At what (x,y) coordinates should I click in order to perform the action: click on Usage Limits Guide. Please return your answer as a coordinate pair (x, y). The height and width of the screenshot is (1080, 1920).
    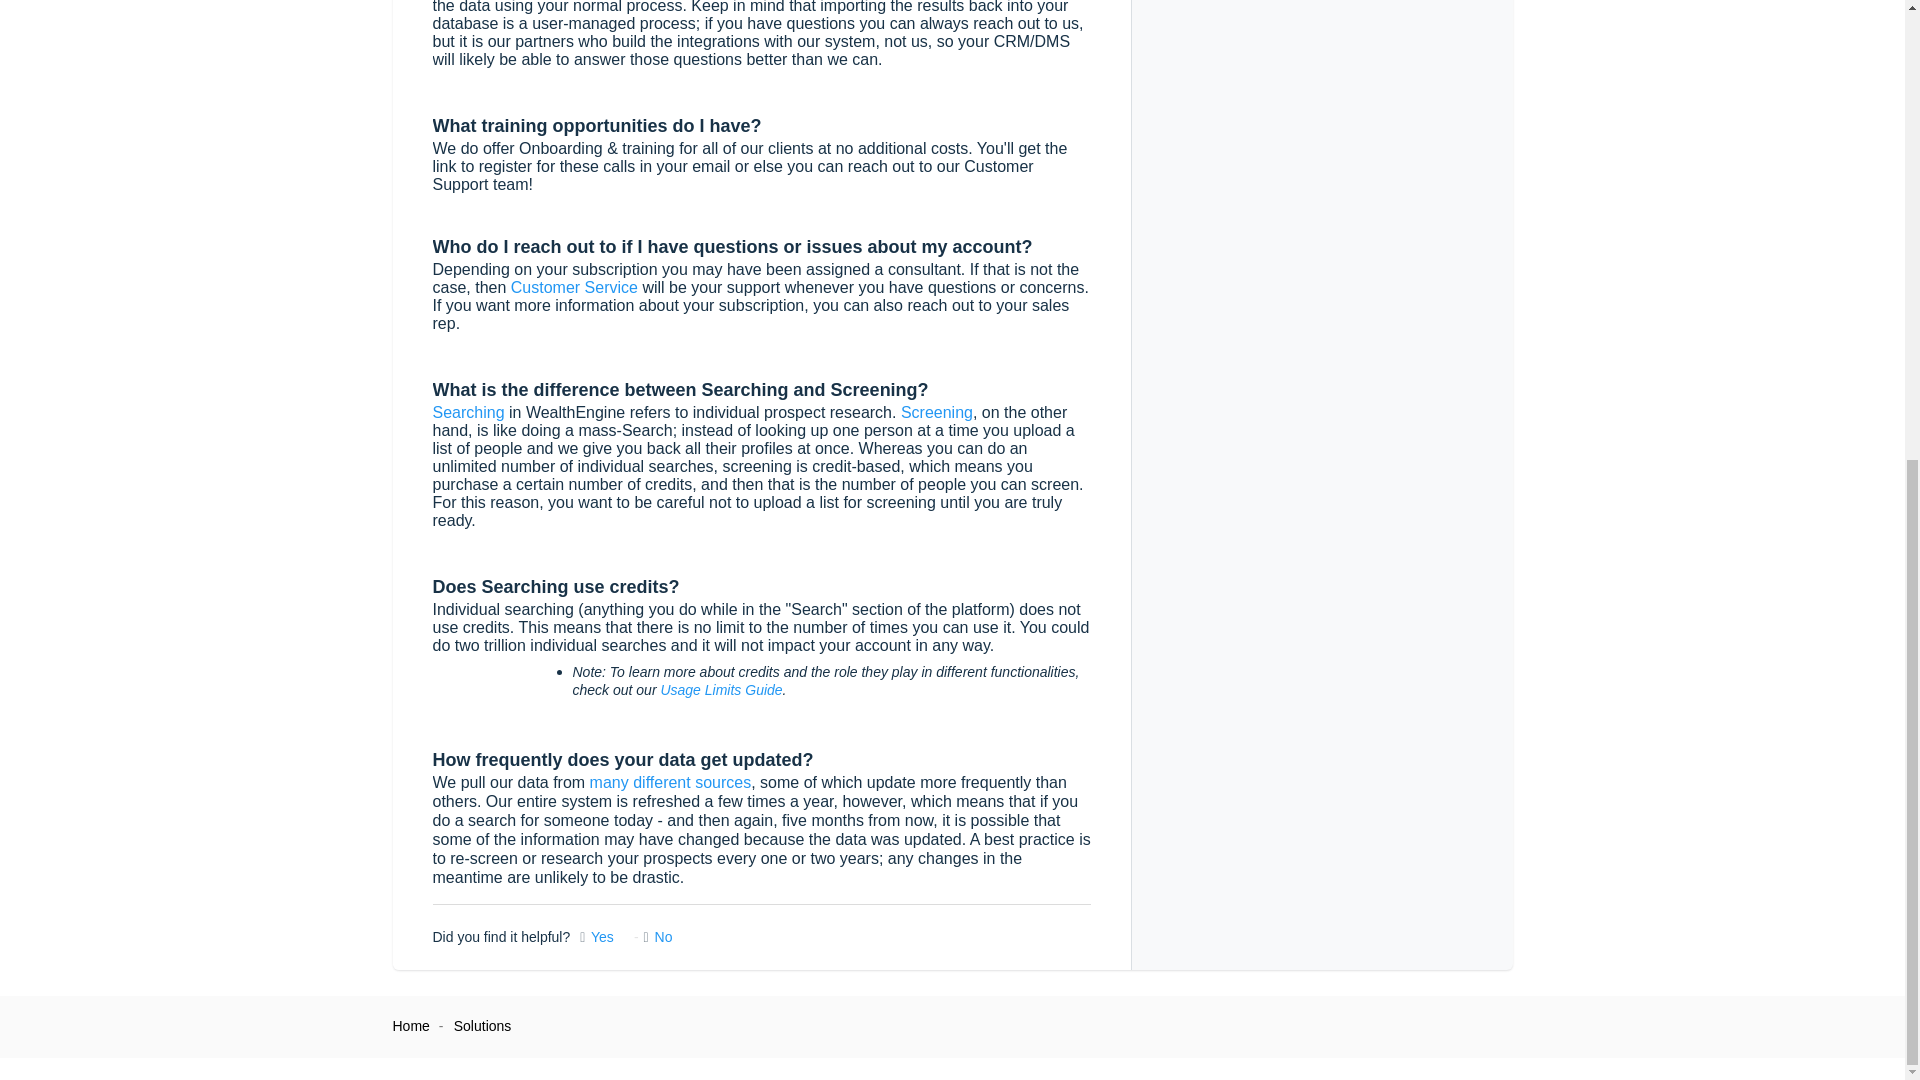
    Looking at the image, I should click on (720, 688).